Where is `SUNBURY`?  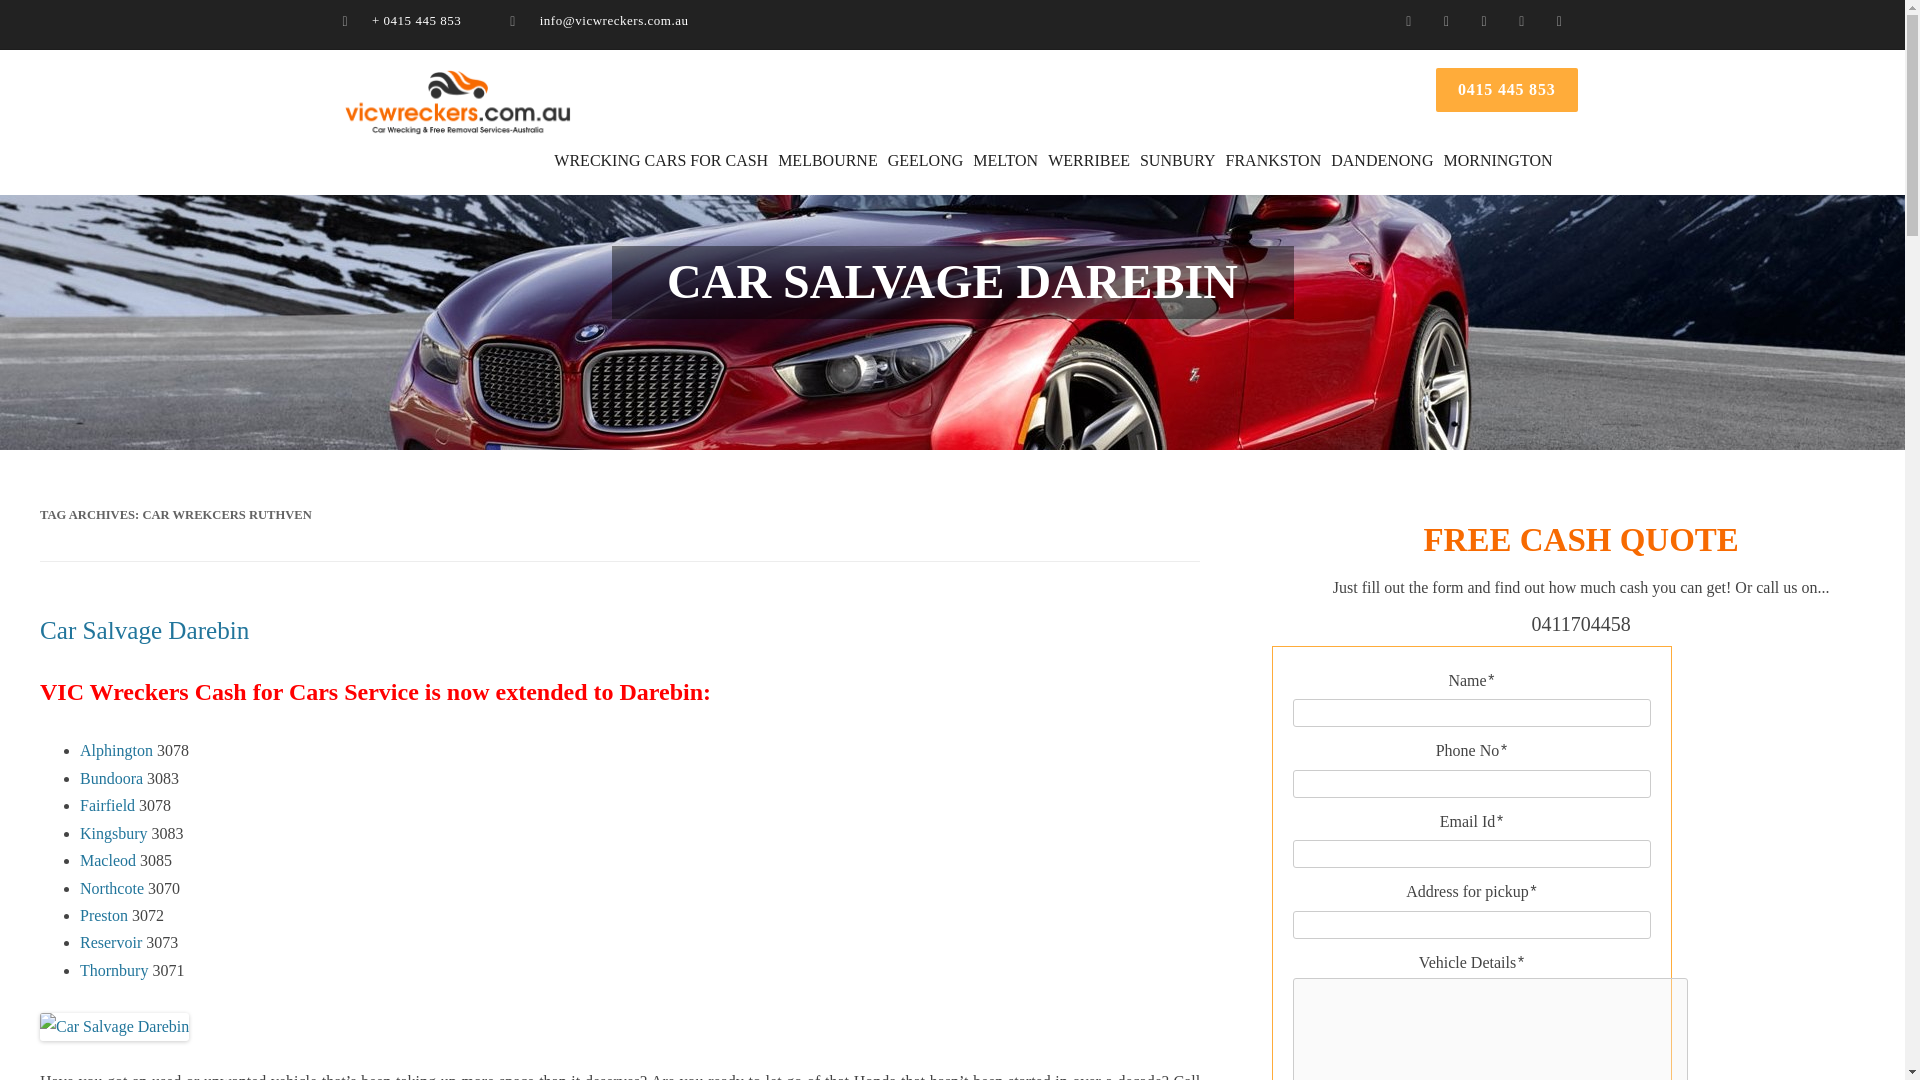 SUNBURY is located at coordinates (1178, 161).